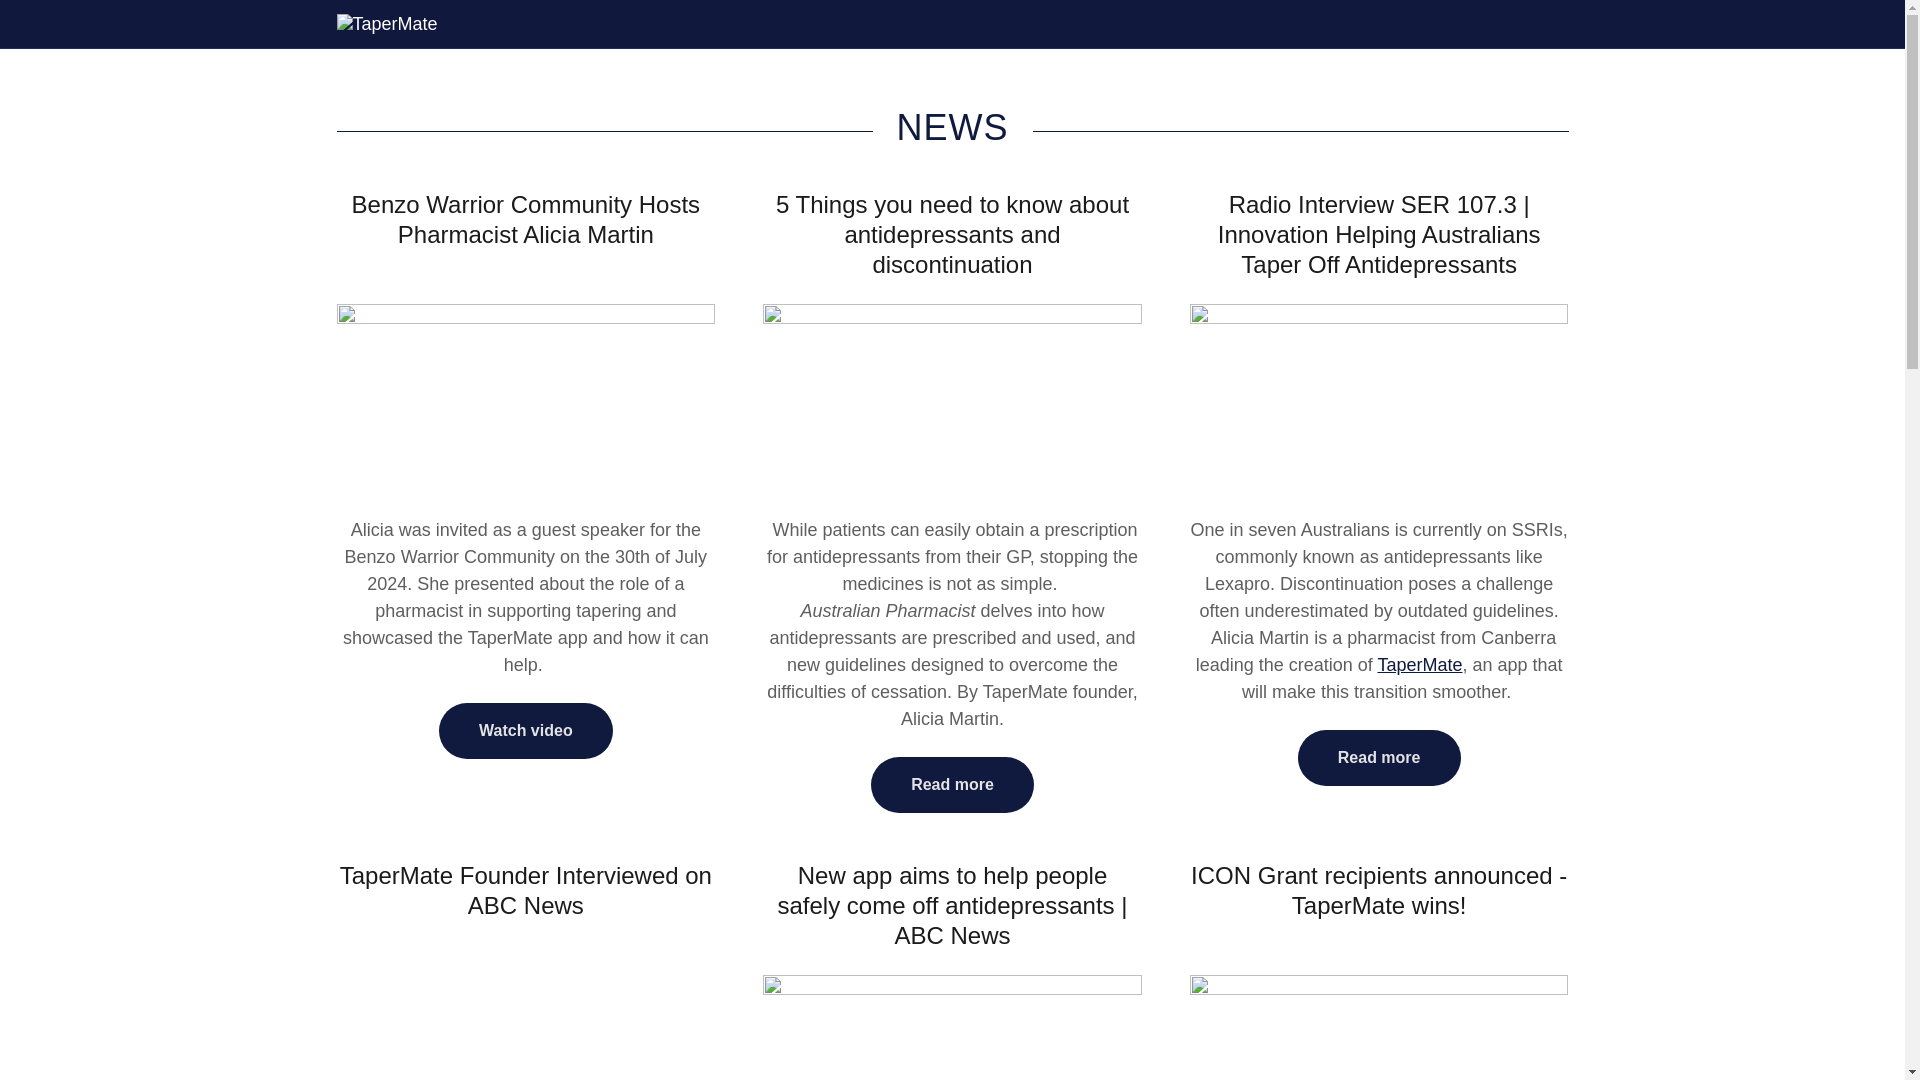 The width and height of the screenshot is (1920, 1080). Describe the element at coordinates (386, 22) in the screenshot. I see `TaperMate` at that location.